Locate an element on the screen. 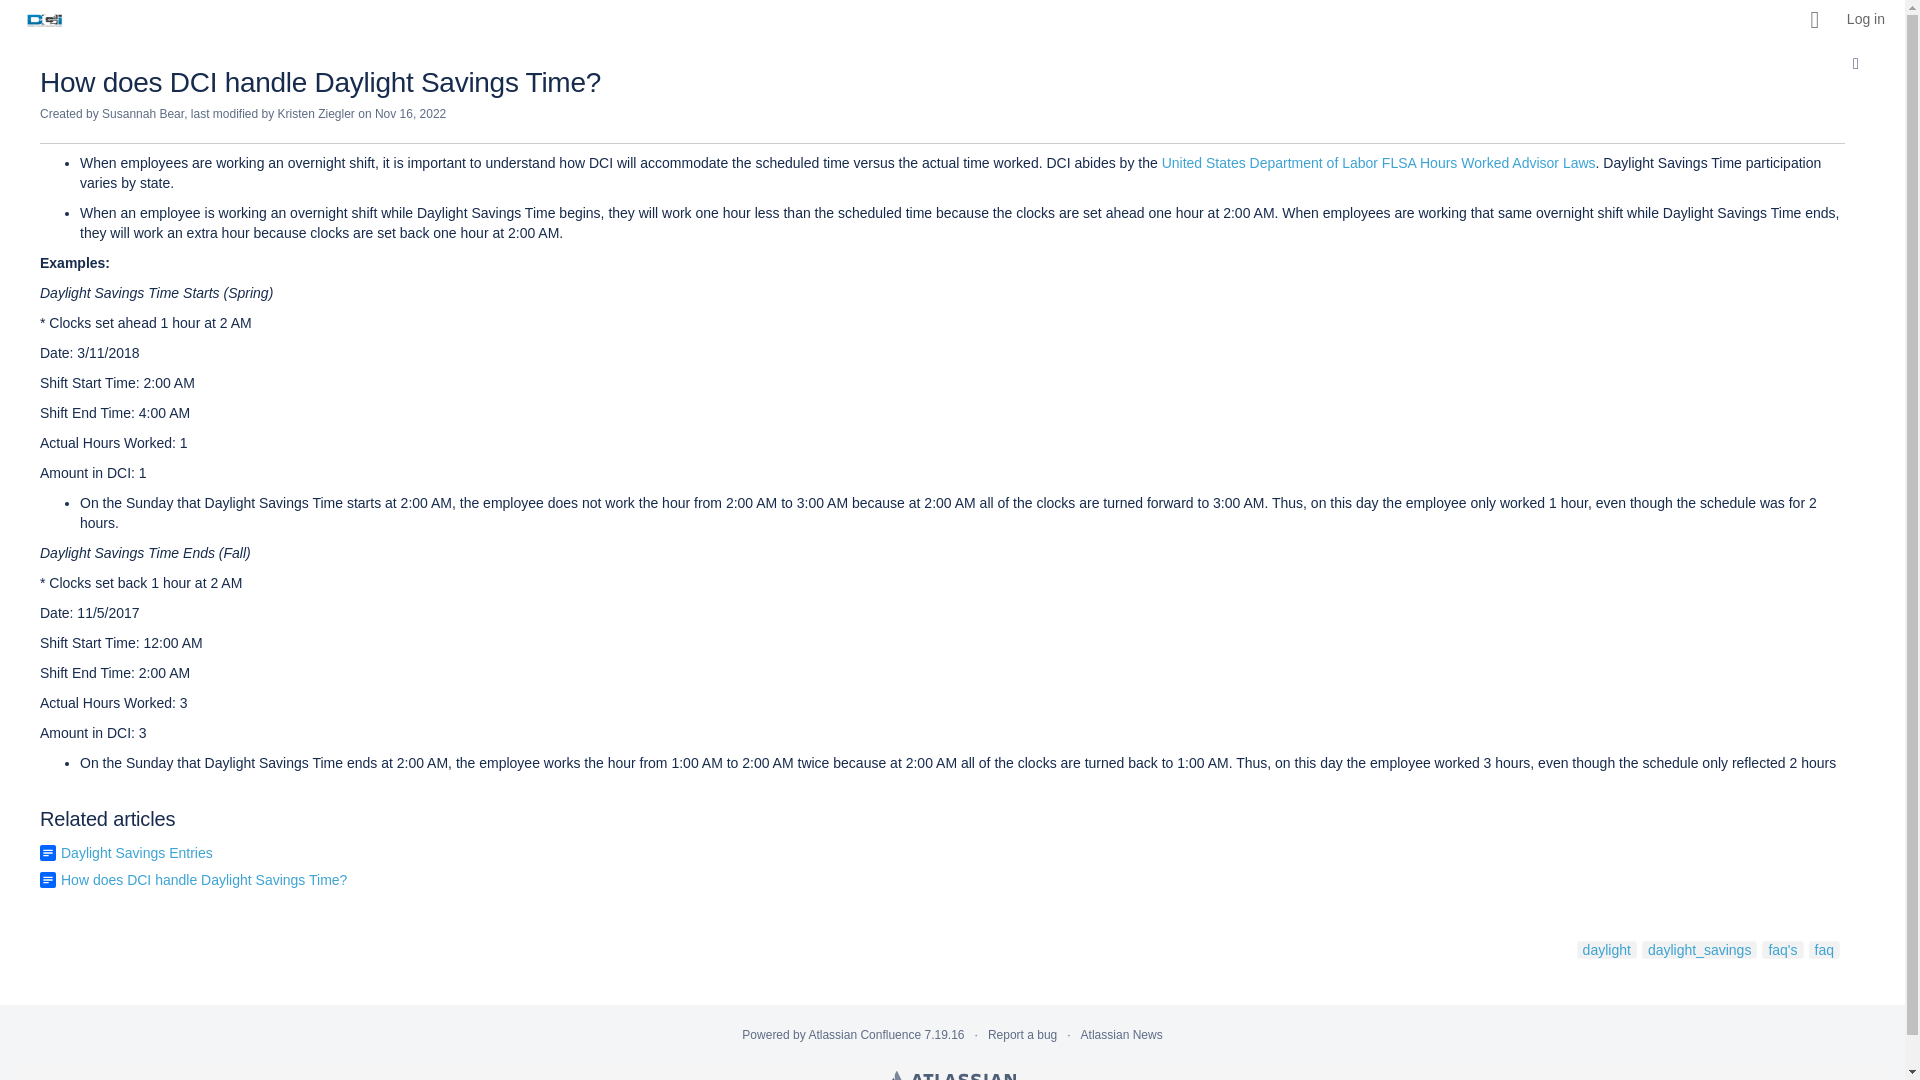 The height and width of the screenshot is (1080, 1920). daylight is located at coordinates (1606, 949).